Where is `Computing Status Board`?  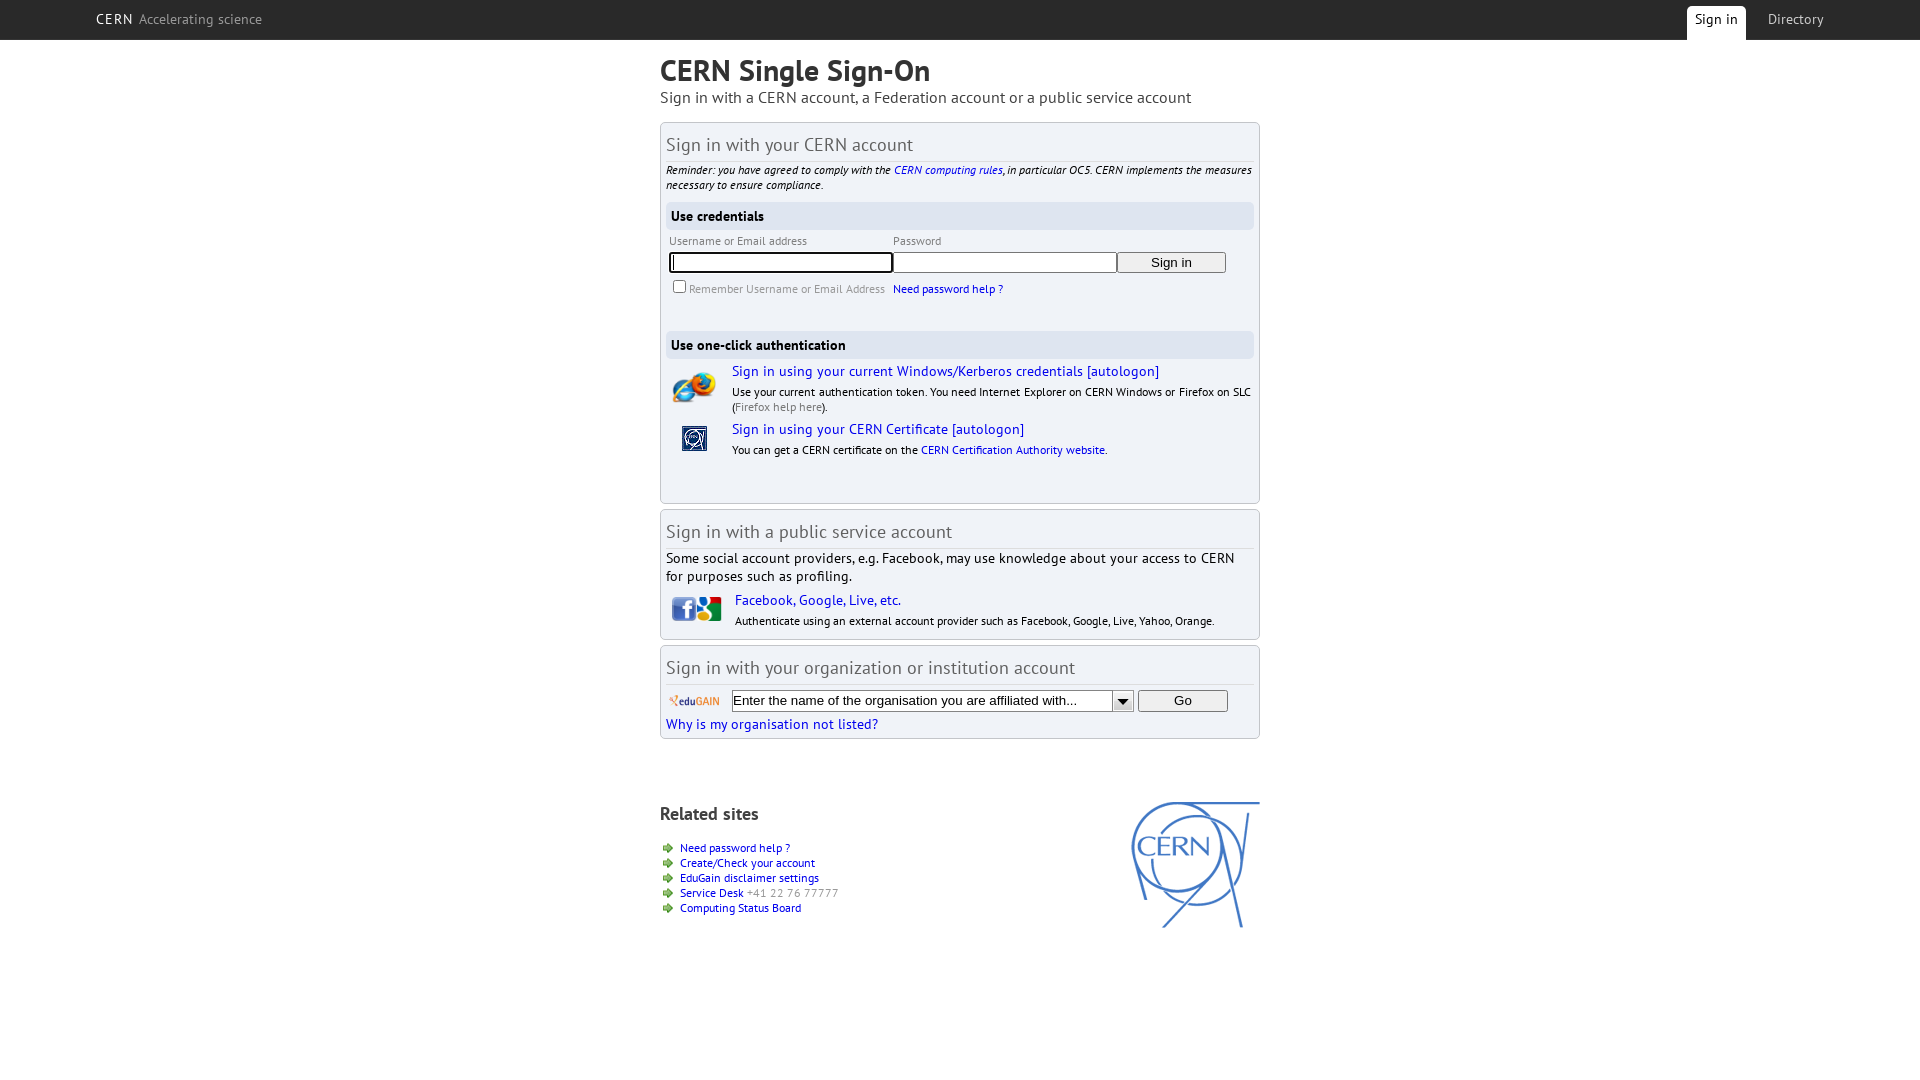 Computing Status Board is located at coordinates (740, 908).